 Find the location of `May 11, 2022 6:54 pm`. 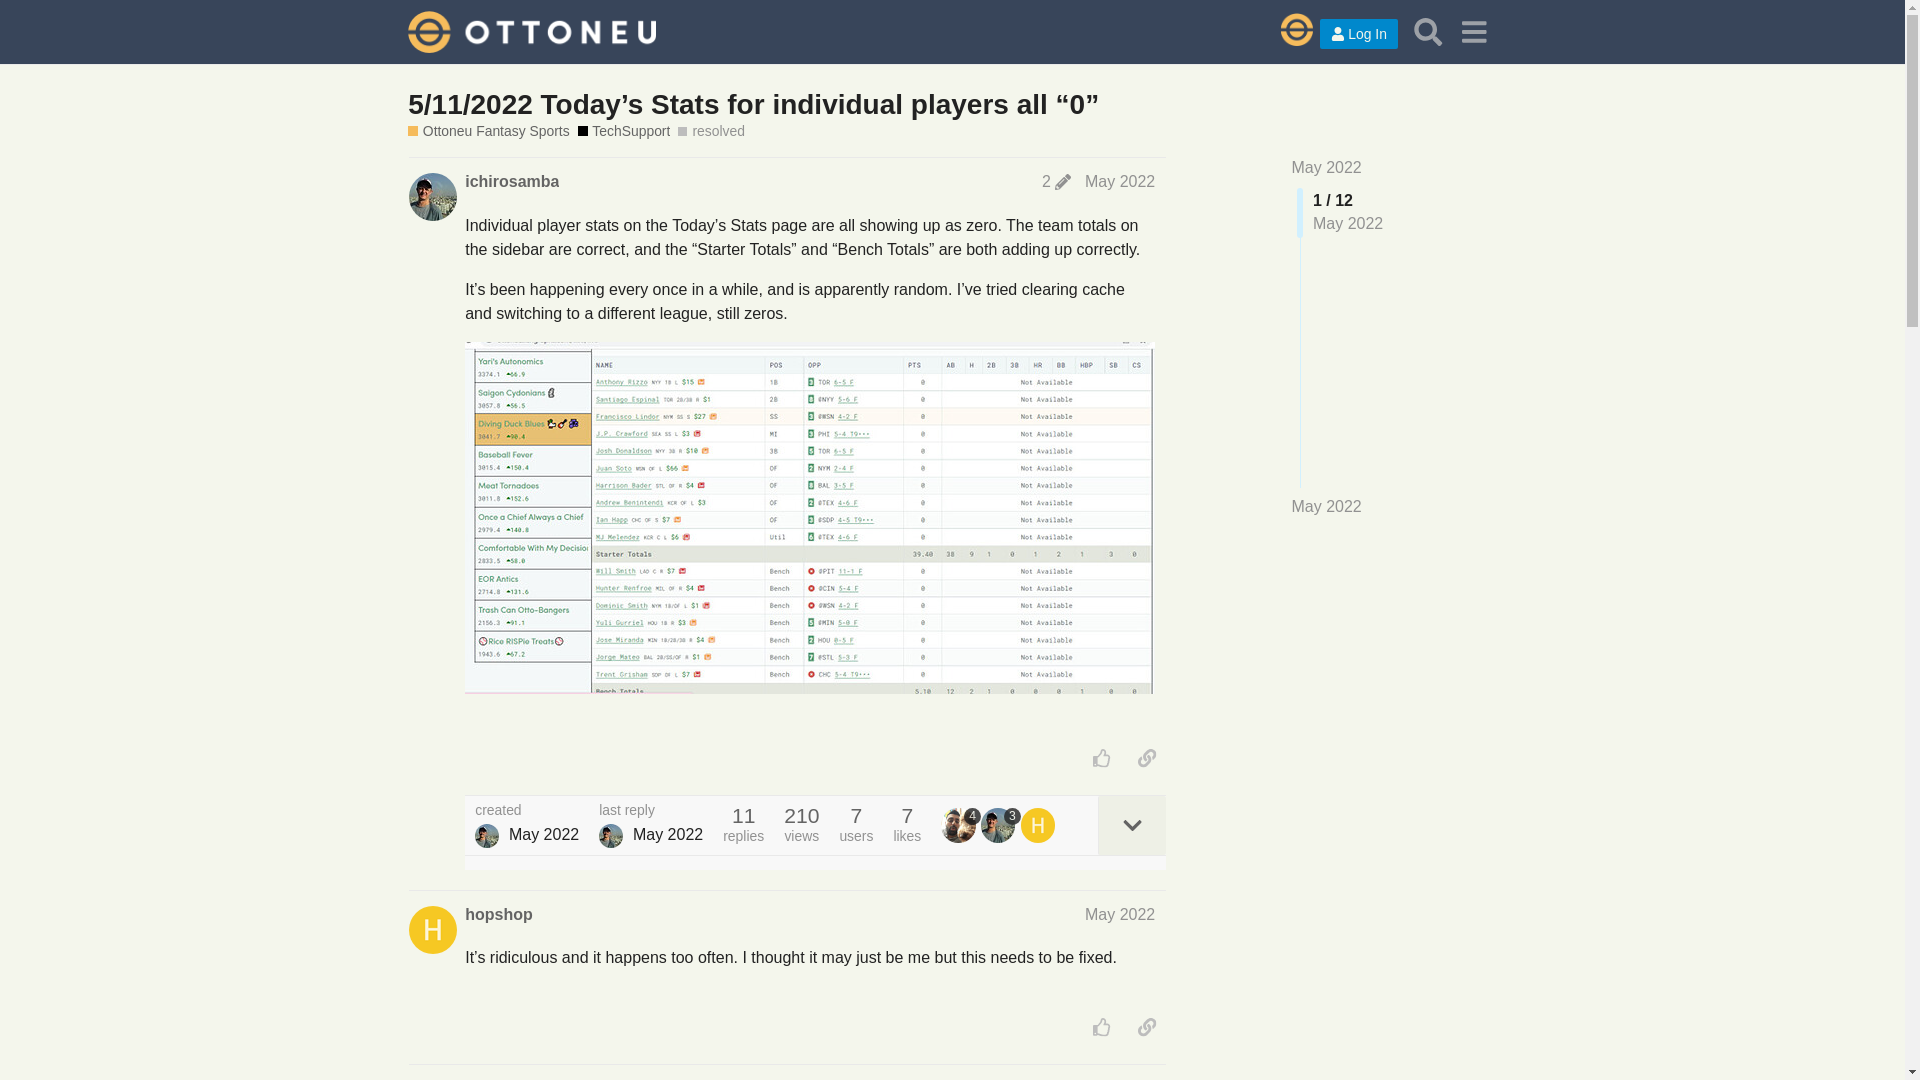

May 11, 2022 6:54 pm is located at coordinates (544, 834).